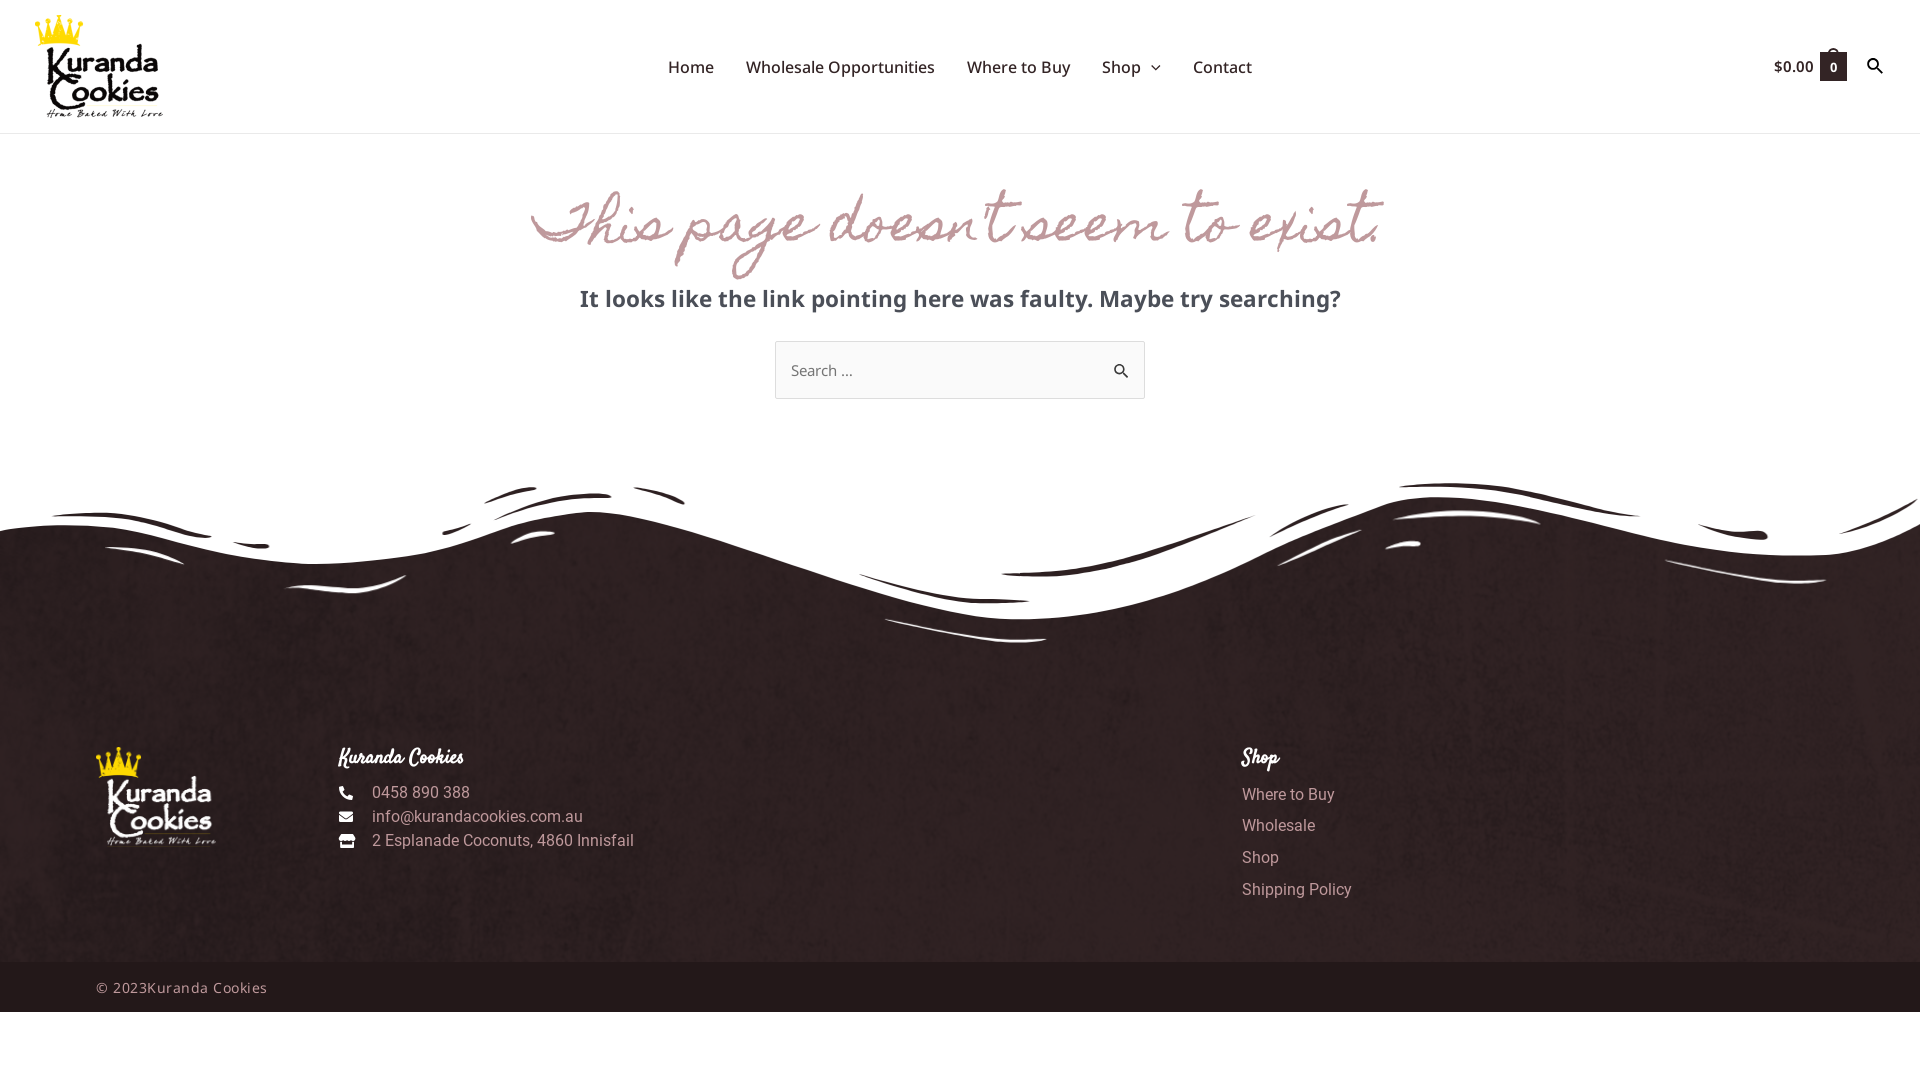 This screenshot has height=1080, width=1920. I want to click on 0458 890 388, so click(790, 792).